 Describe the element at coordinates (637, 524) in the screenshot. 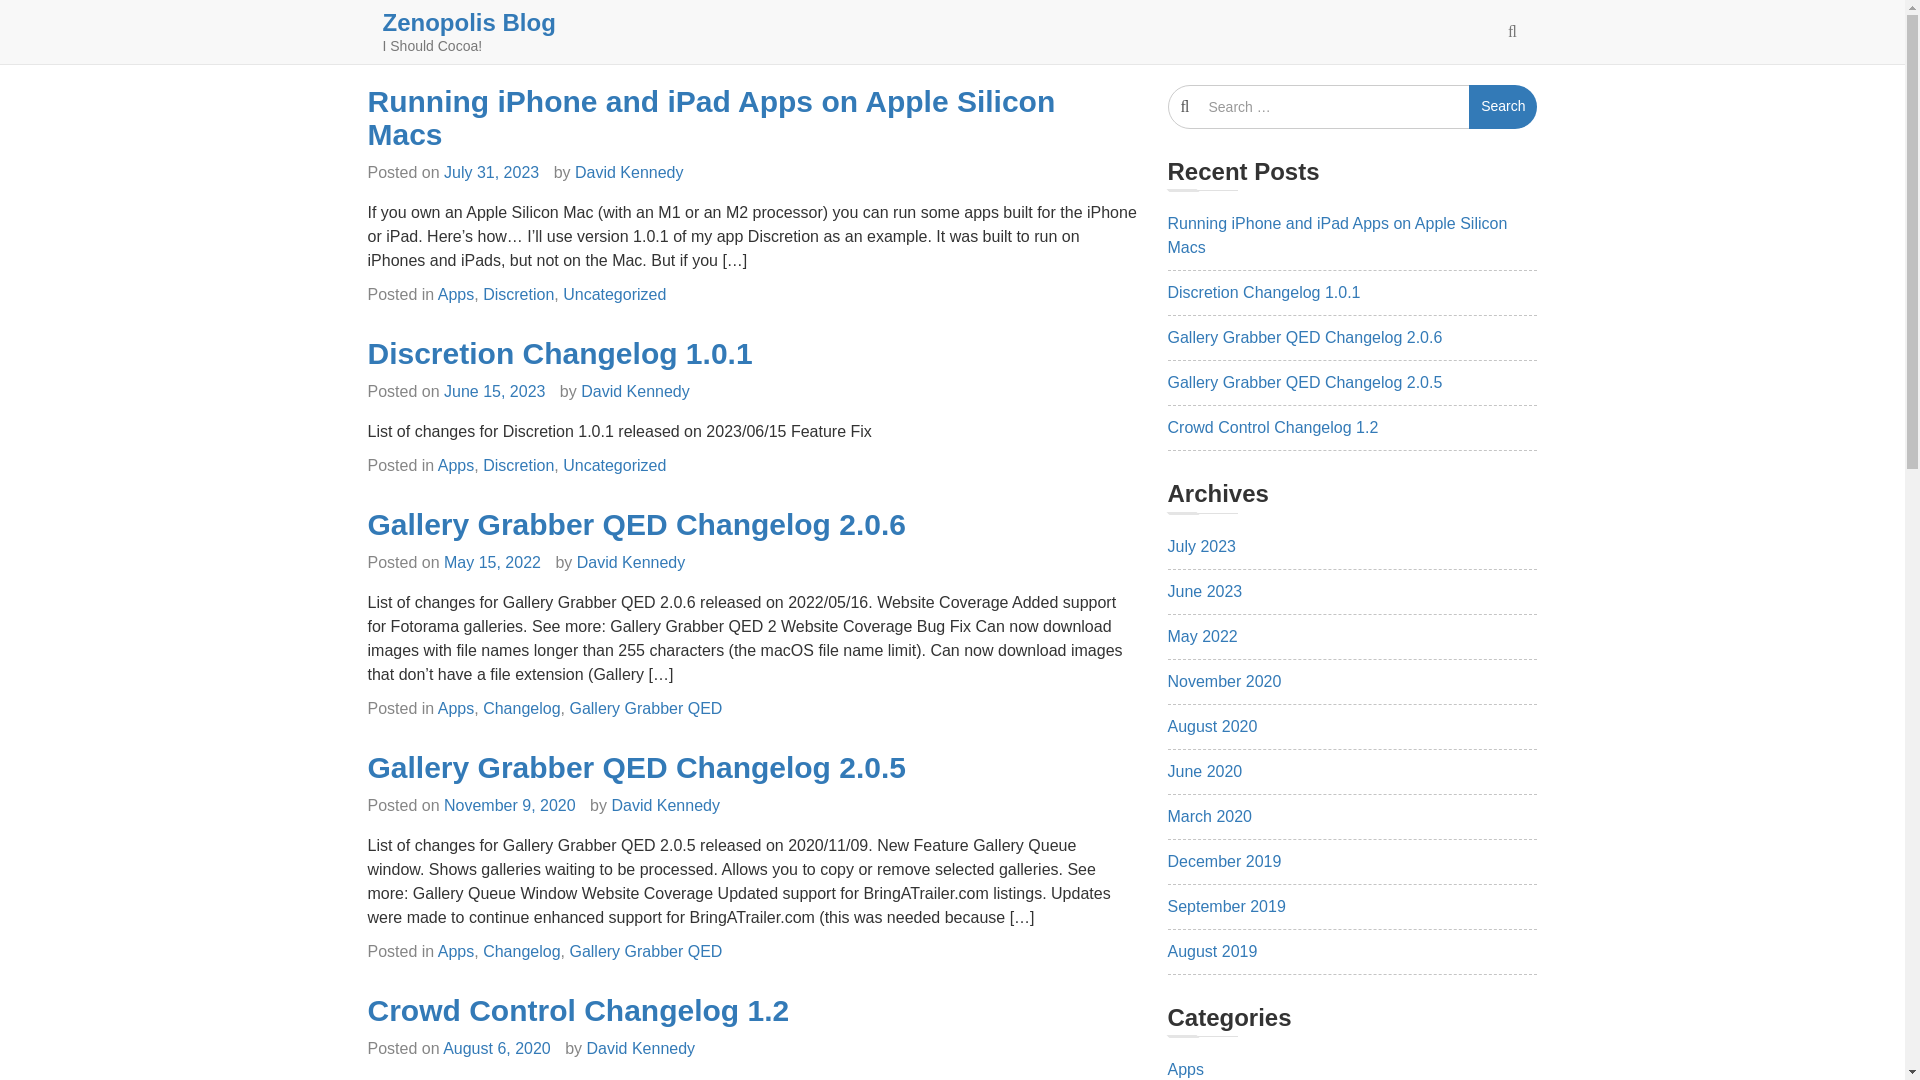

I see `Gallery Grabber QED Changelog 2.0.6` at that location.